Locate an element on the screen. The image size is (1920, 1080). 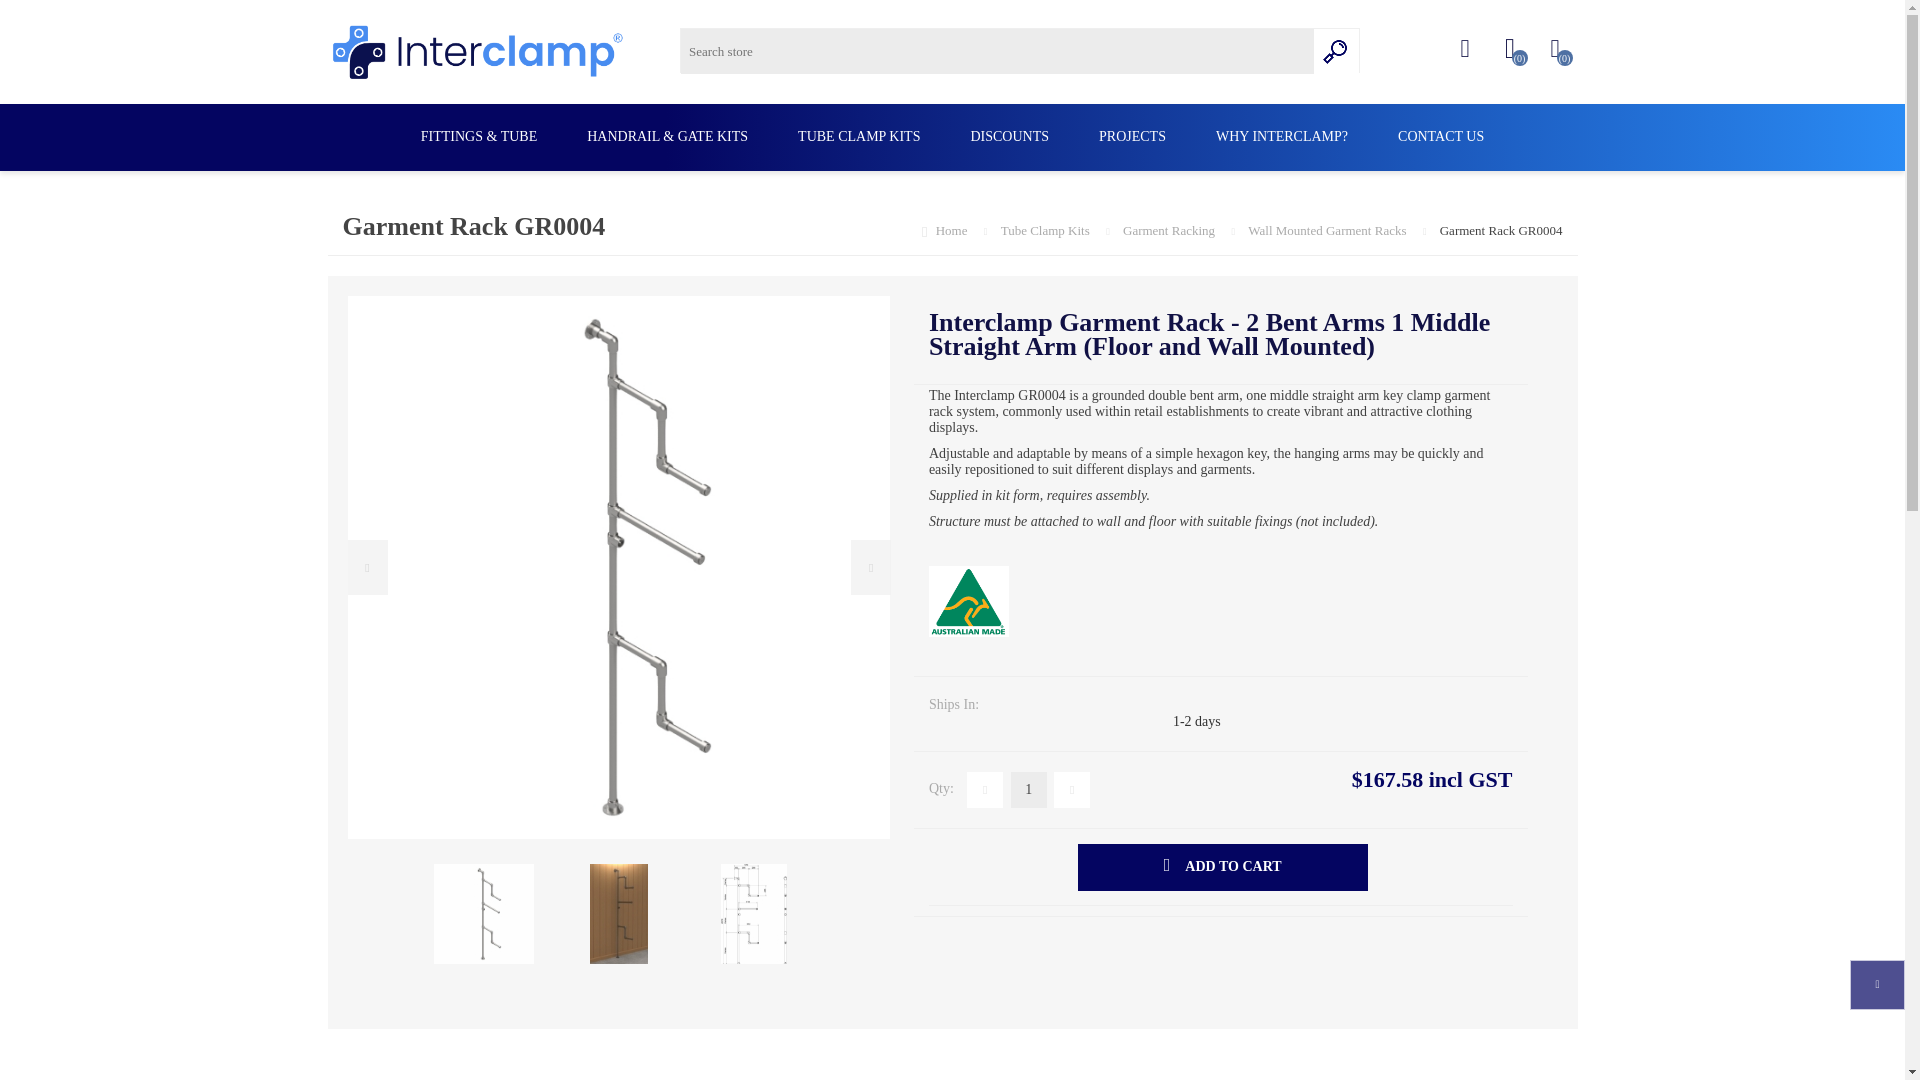
Shopping cart is located at coordinates (1554, 49).